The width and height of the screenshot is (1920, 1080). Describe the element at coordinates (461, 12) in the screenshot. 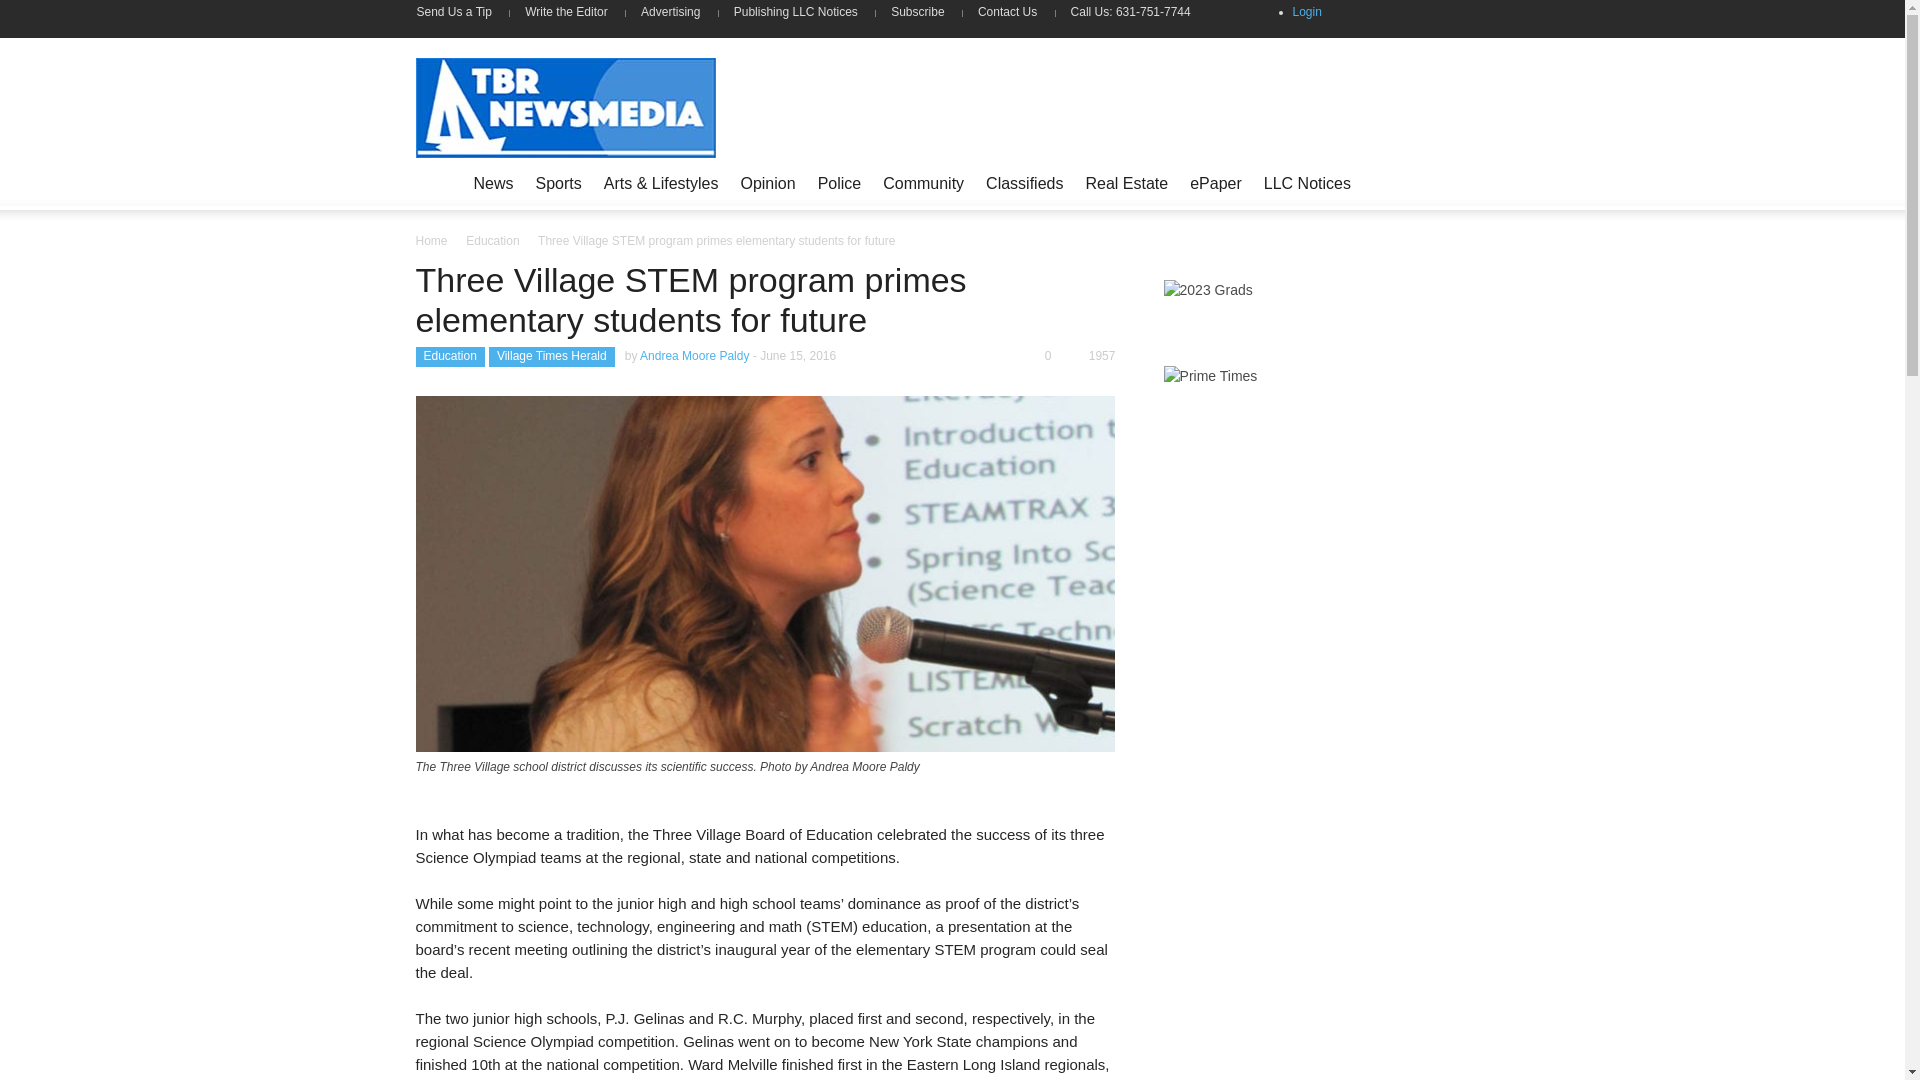

I see `Send Us a Tip` at that location.